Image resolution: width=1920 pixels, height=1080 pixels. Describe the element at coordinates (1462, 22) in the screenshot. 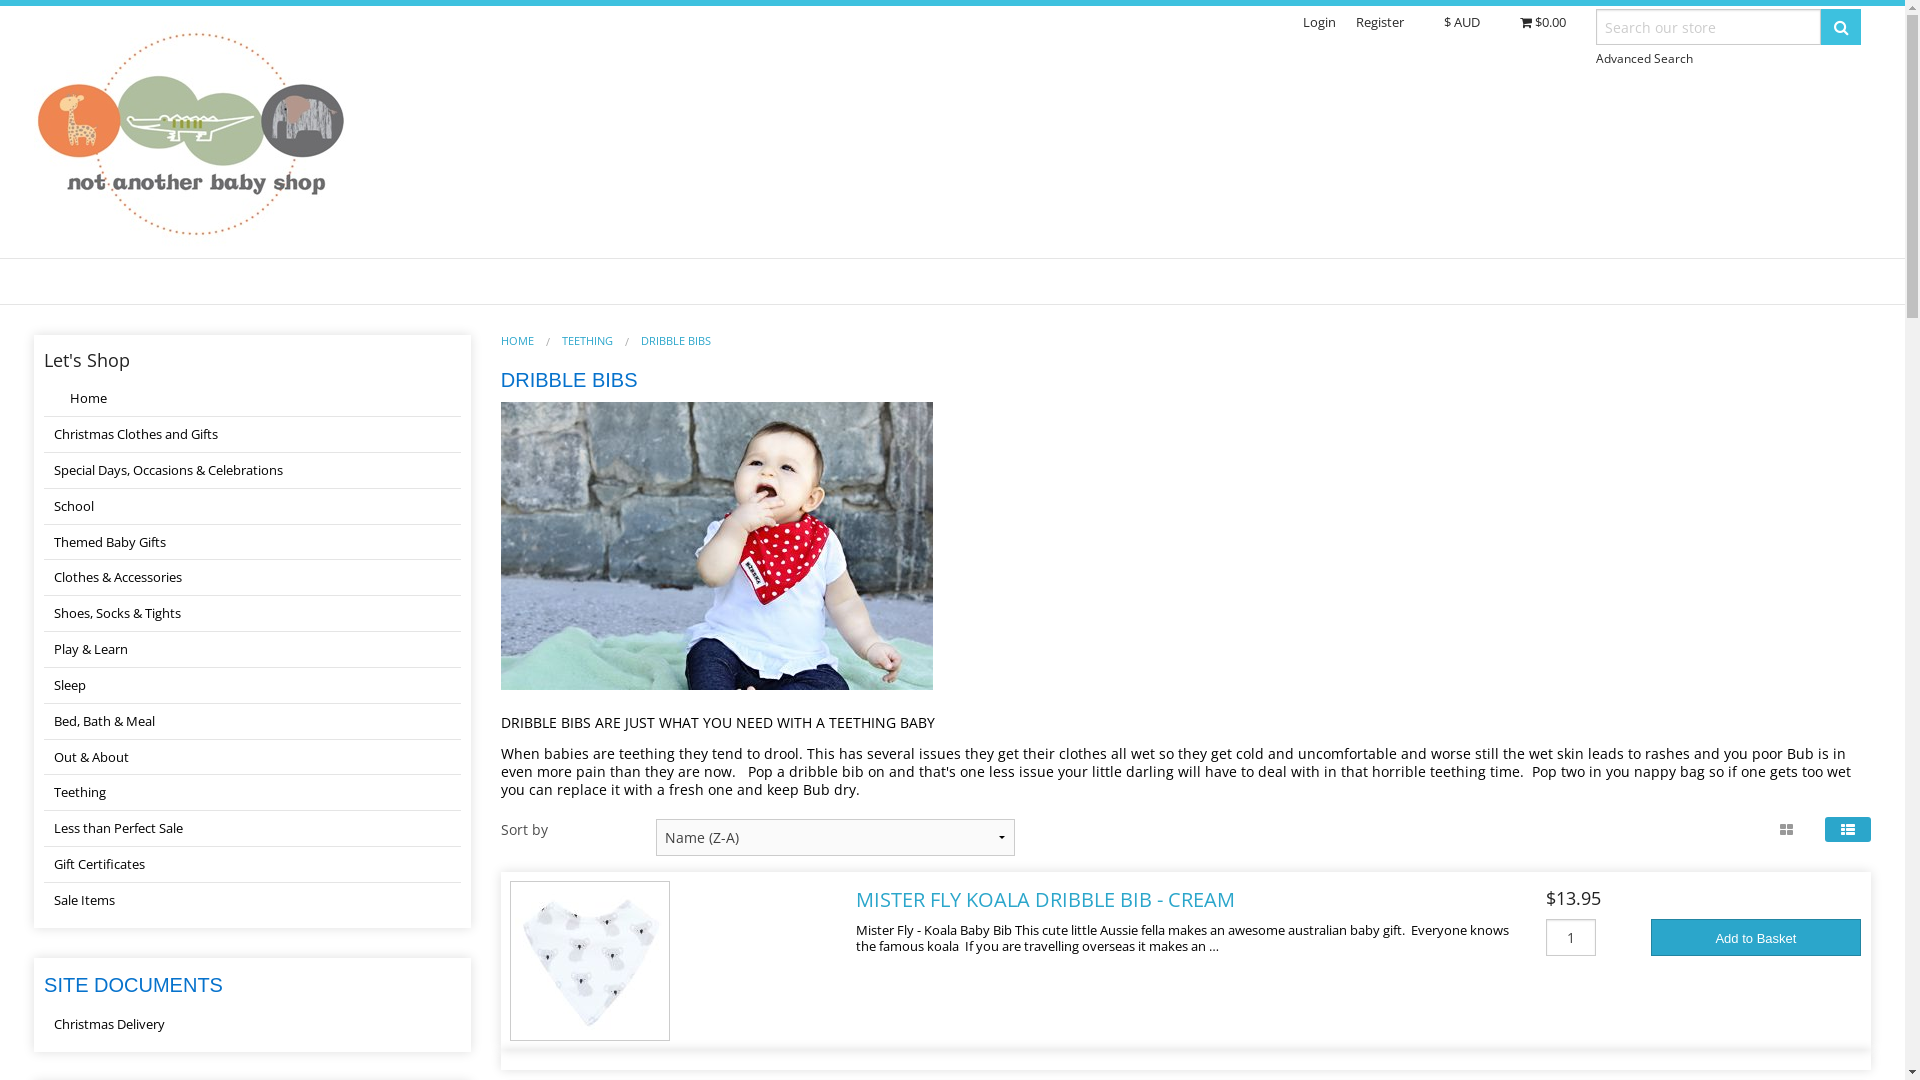

I see `$ AUD` at that location.